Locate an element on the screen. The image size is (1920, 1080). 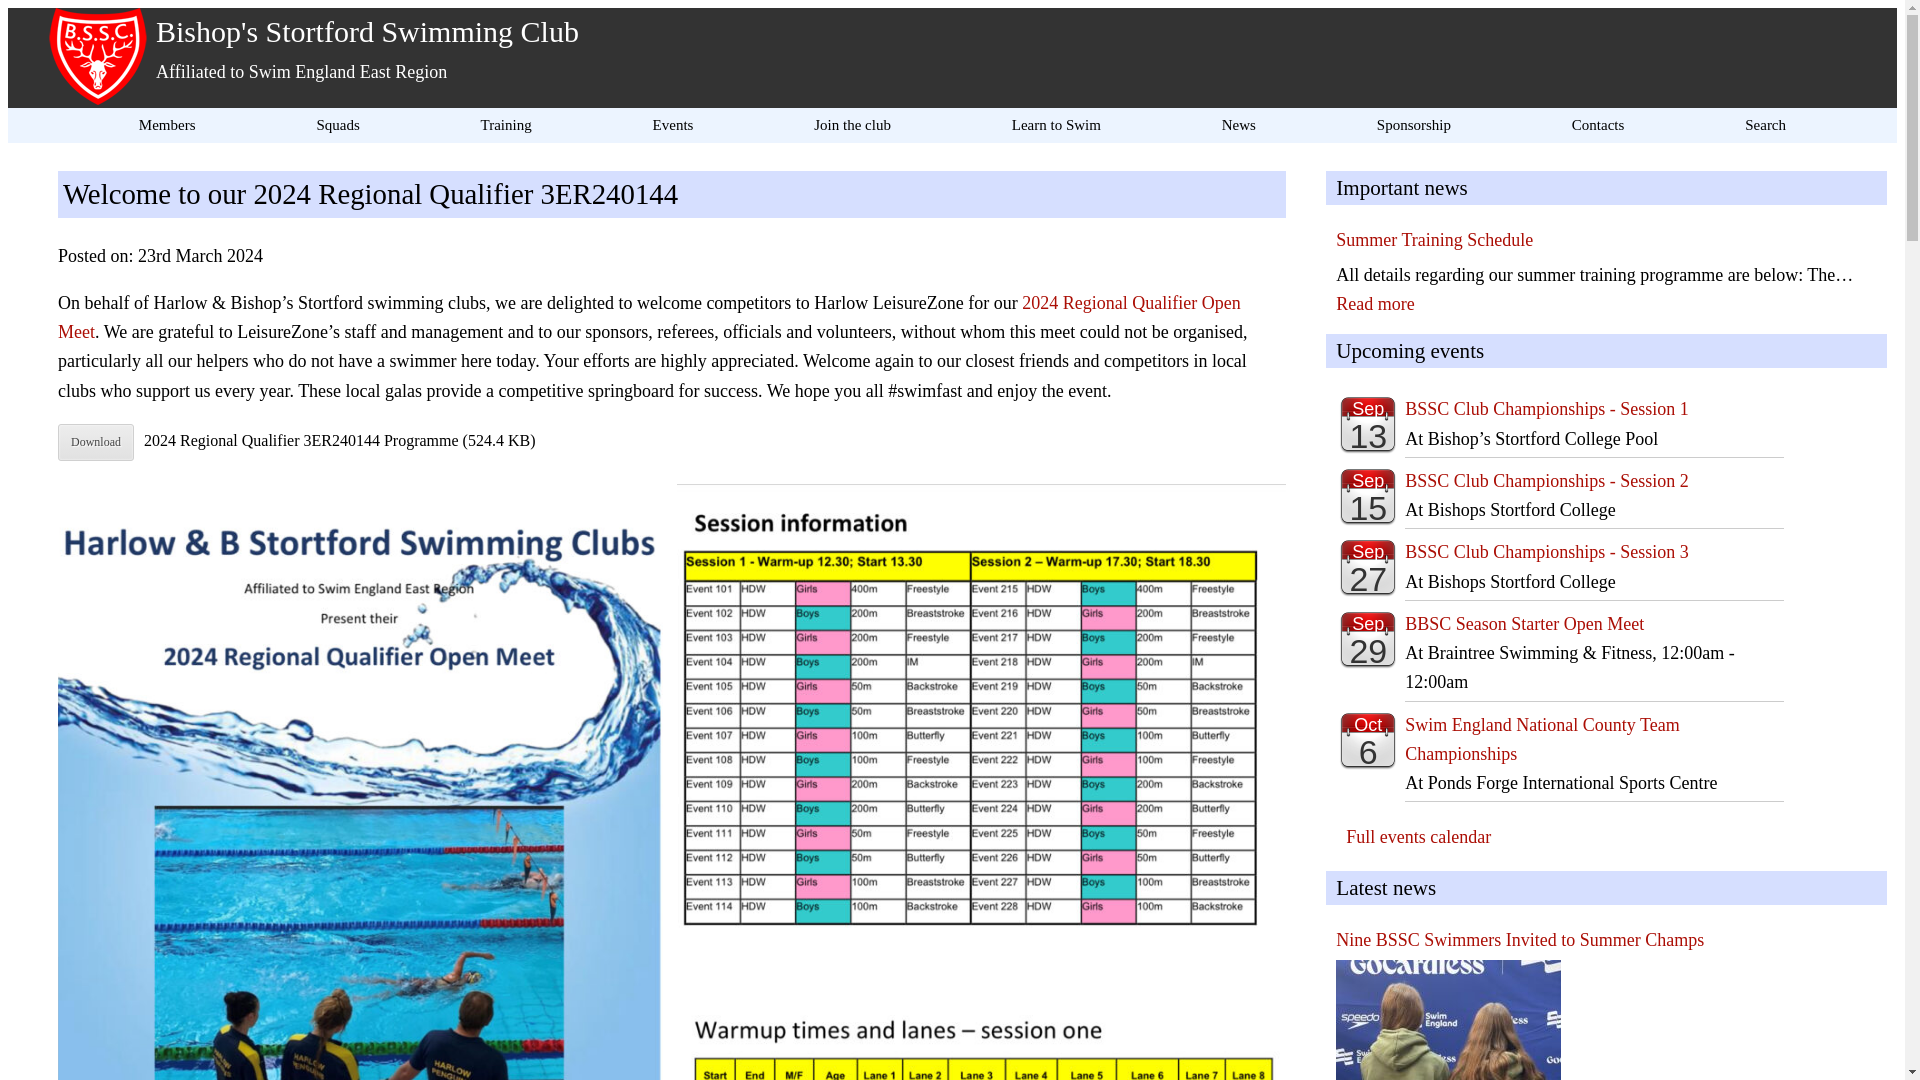
Squads is located at coordinates (336, 125).